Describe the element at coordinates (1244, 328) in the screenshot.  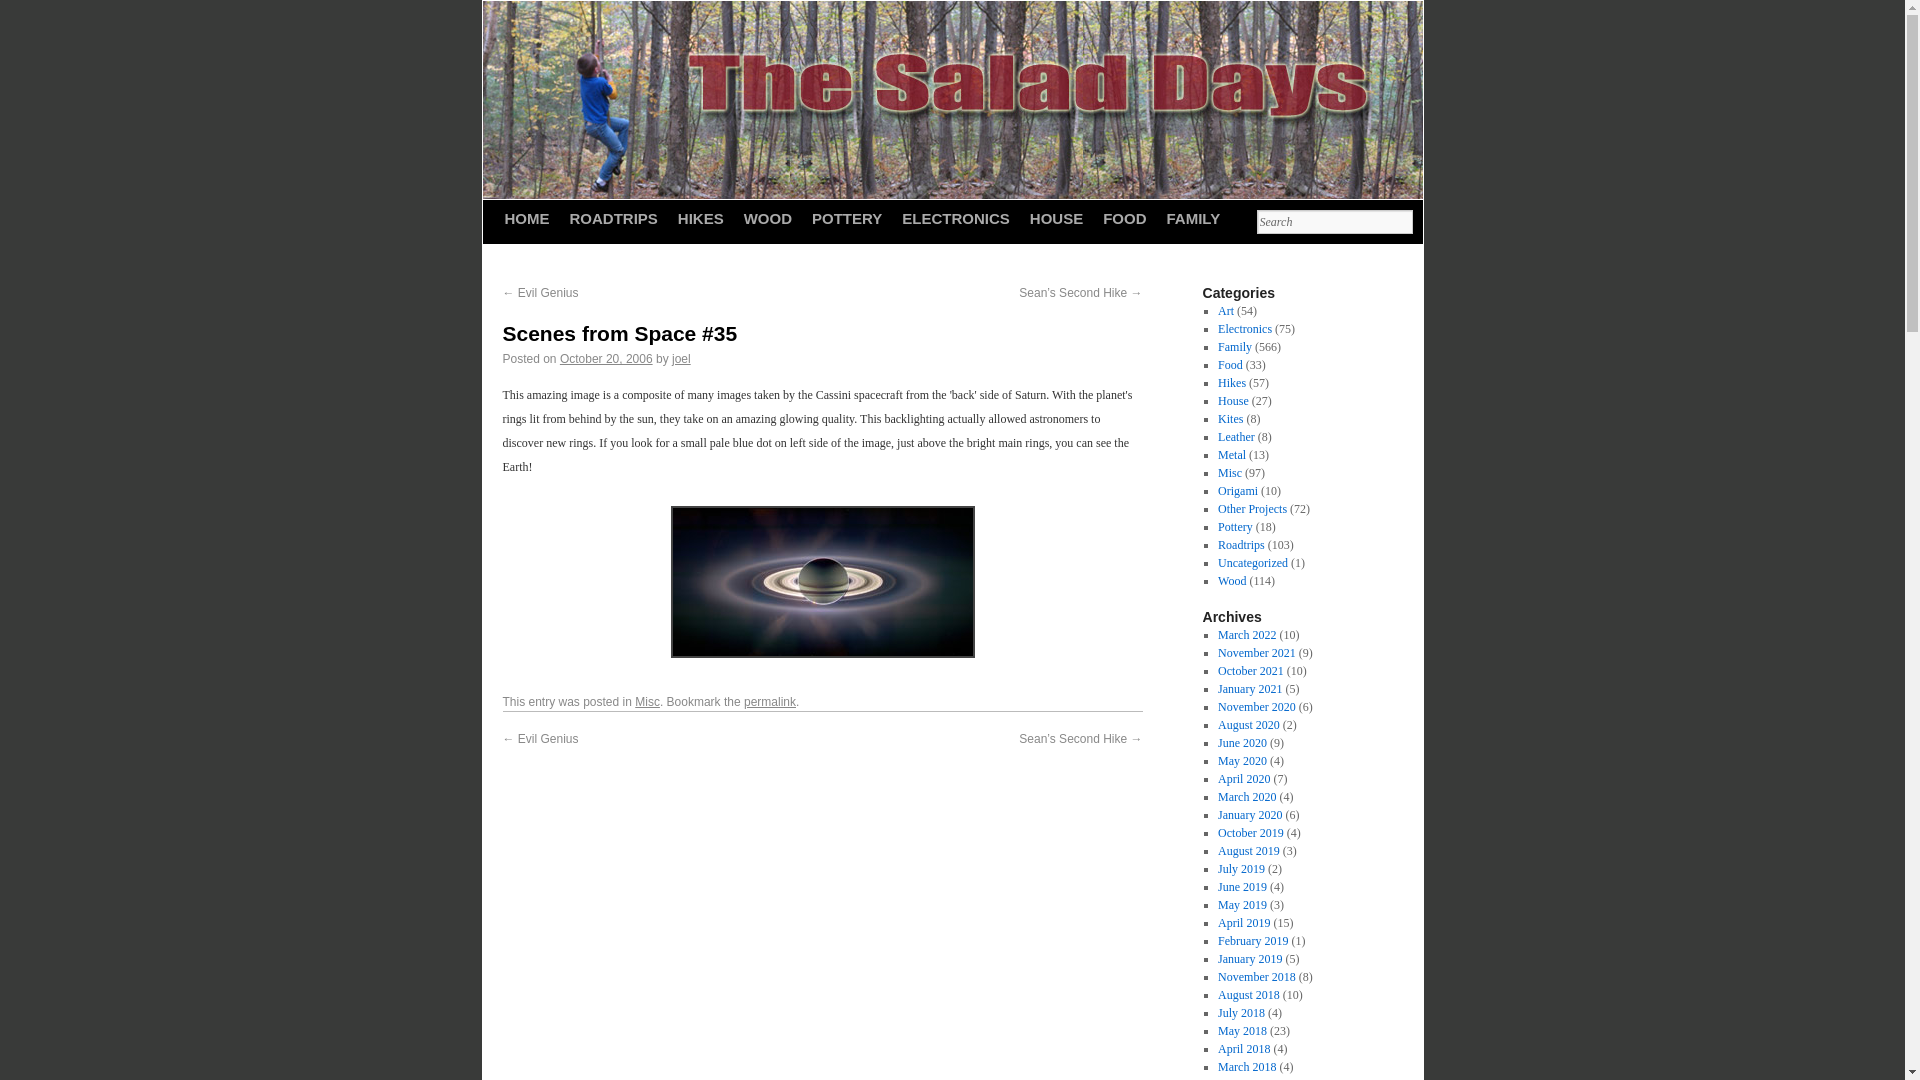
I see `Electronics` at that location.